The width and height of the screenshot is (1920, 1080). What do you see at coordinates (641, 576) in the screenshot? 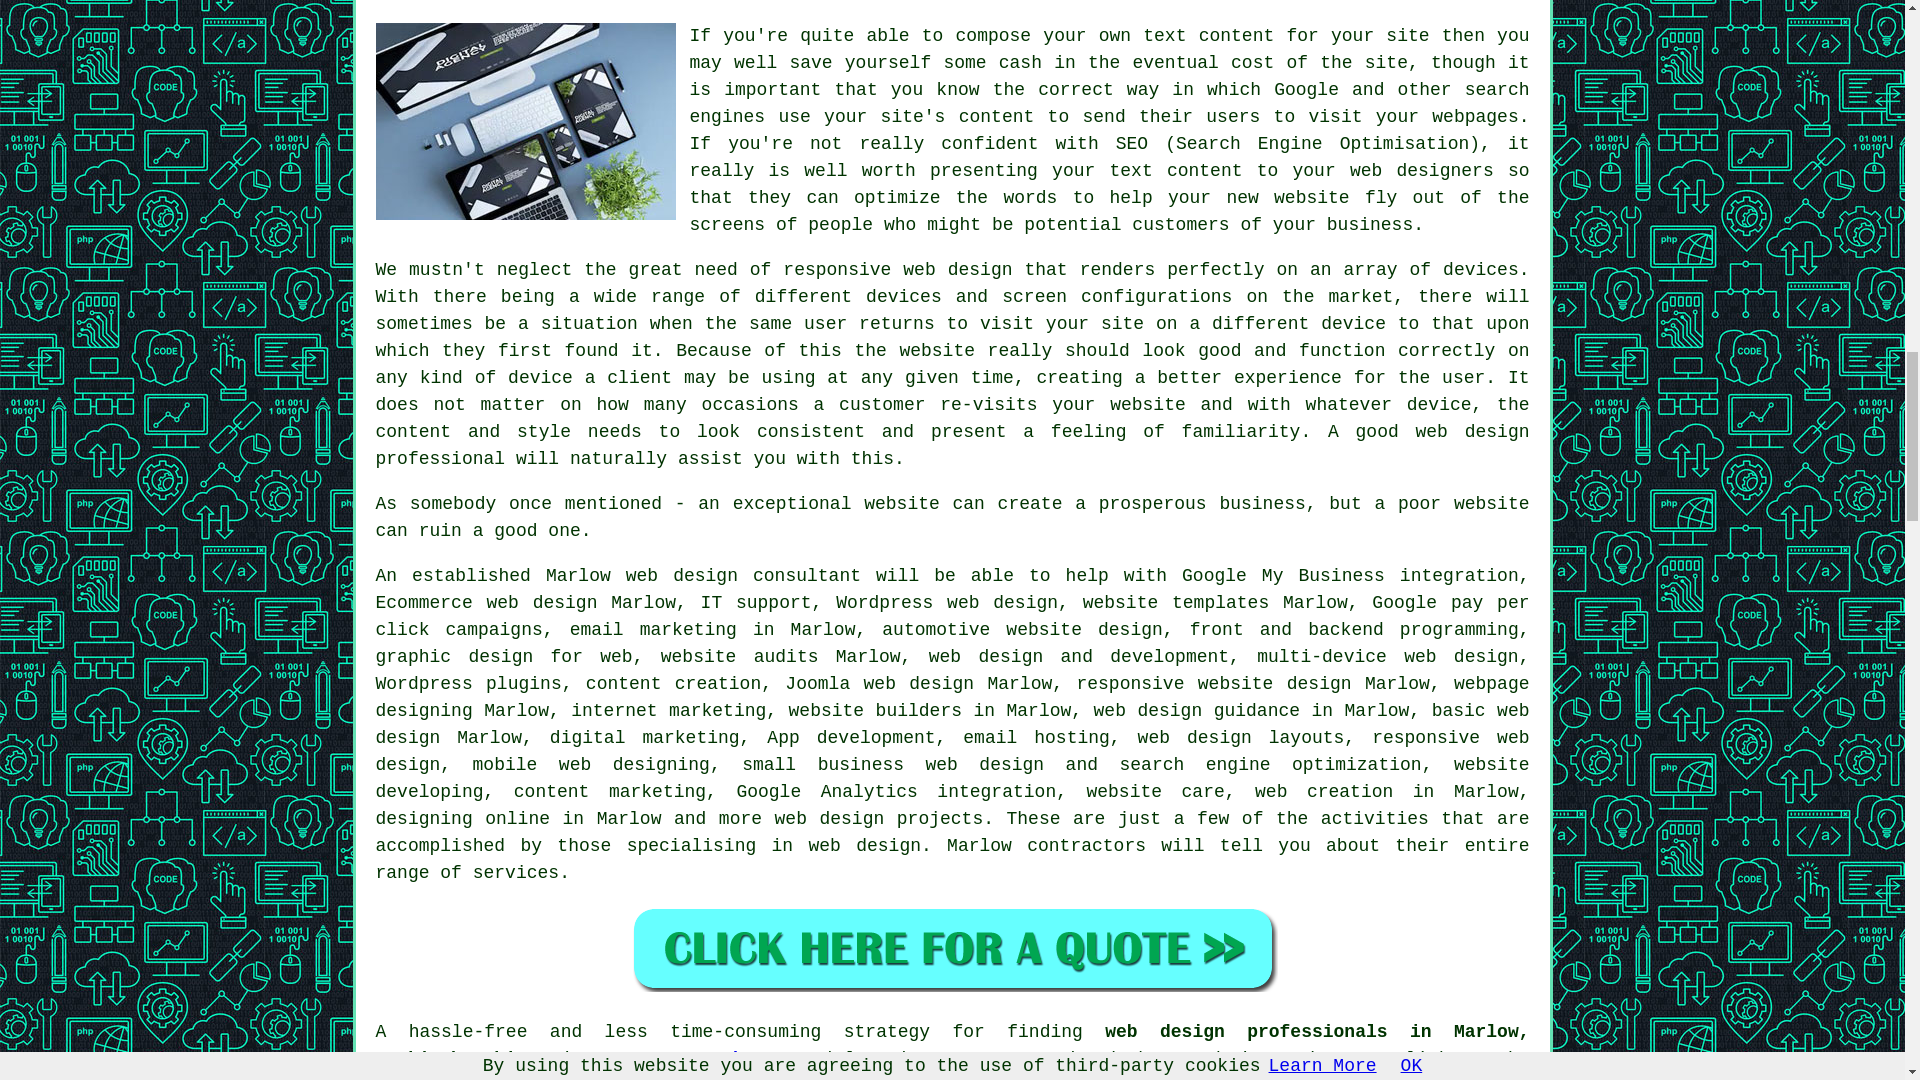
I see `Marlow web design` at bounding box center [641, 576].